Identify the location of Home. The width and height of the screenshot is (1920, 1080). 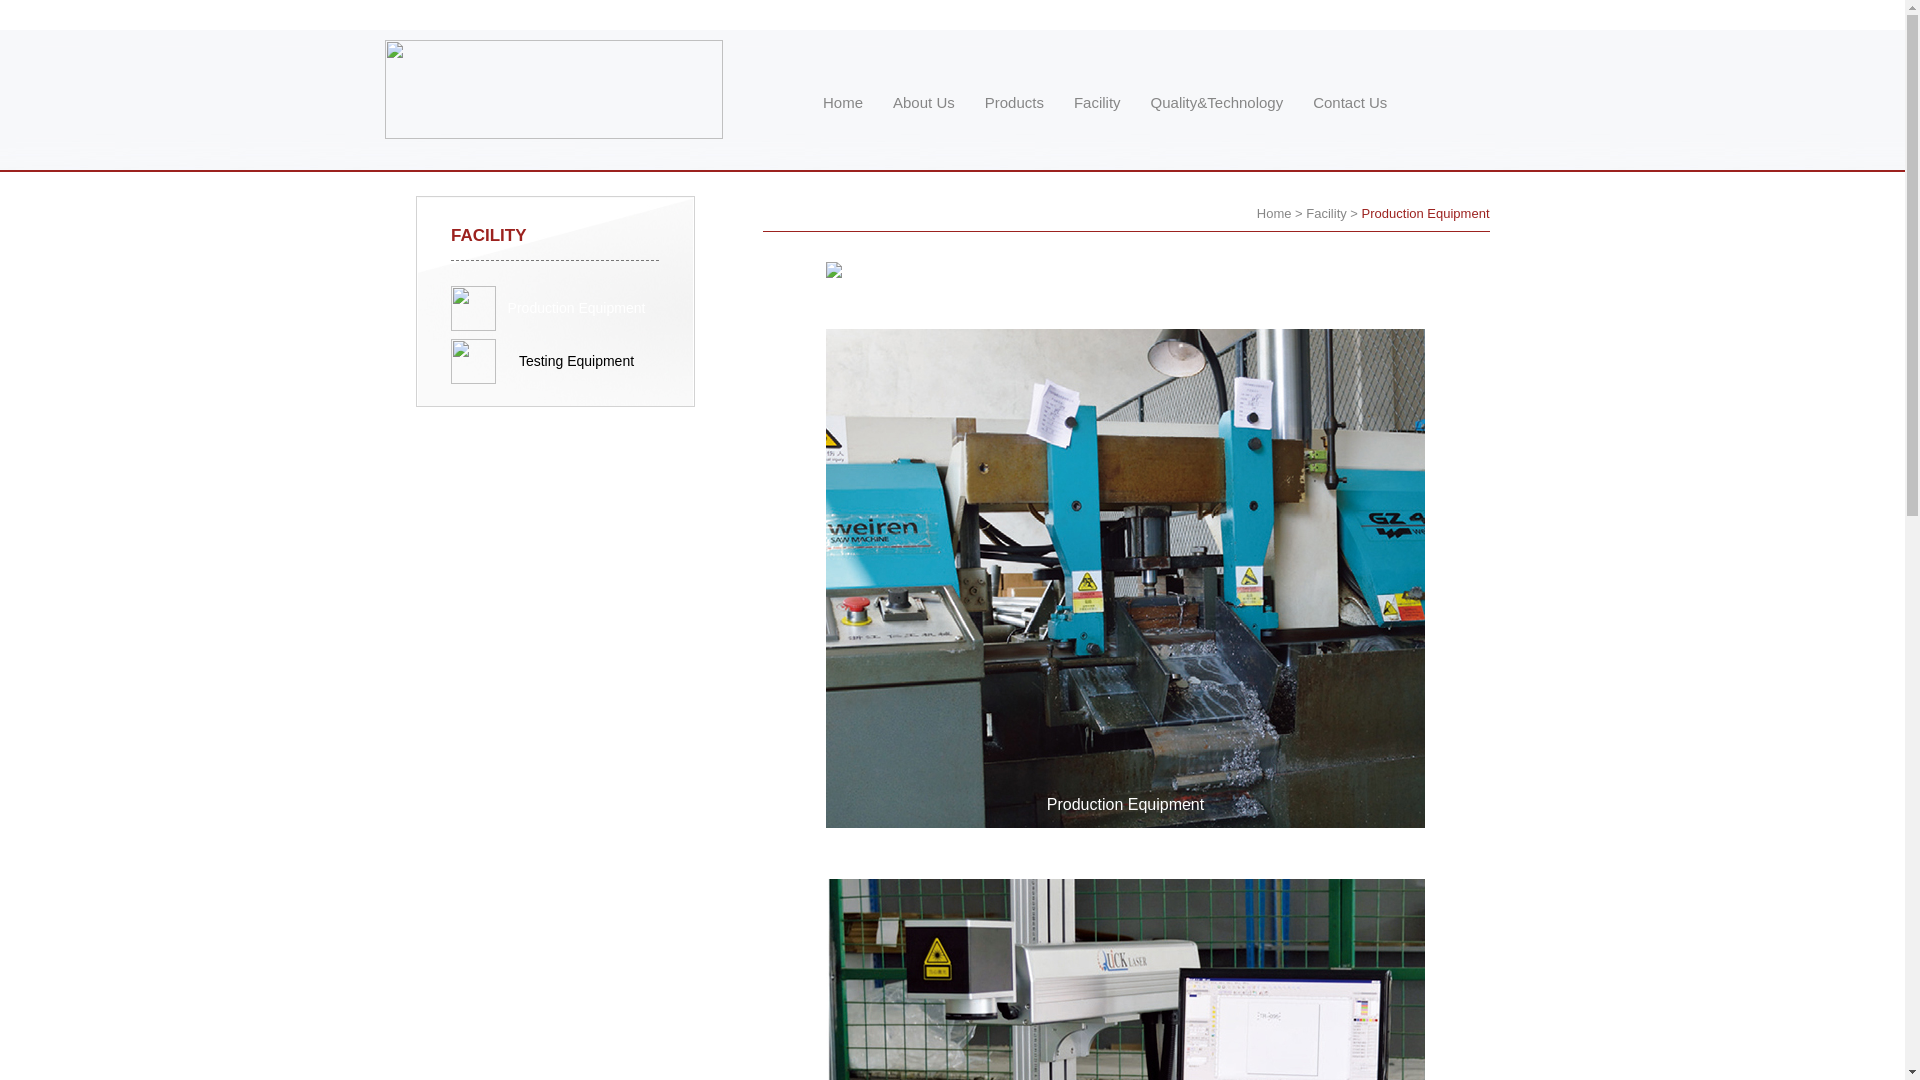
(1274, 214).